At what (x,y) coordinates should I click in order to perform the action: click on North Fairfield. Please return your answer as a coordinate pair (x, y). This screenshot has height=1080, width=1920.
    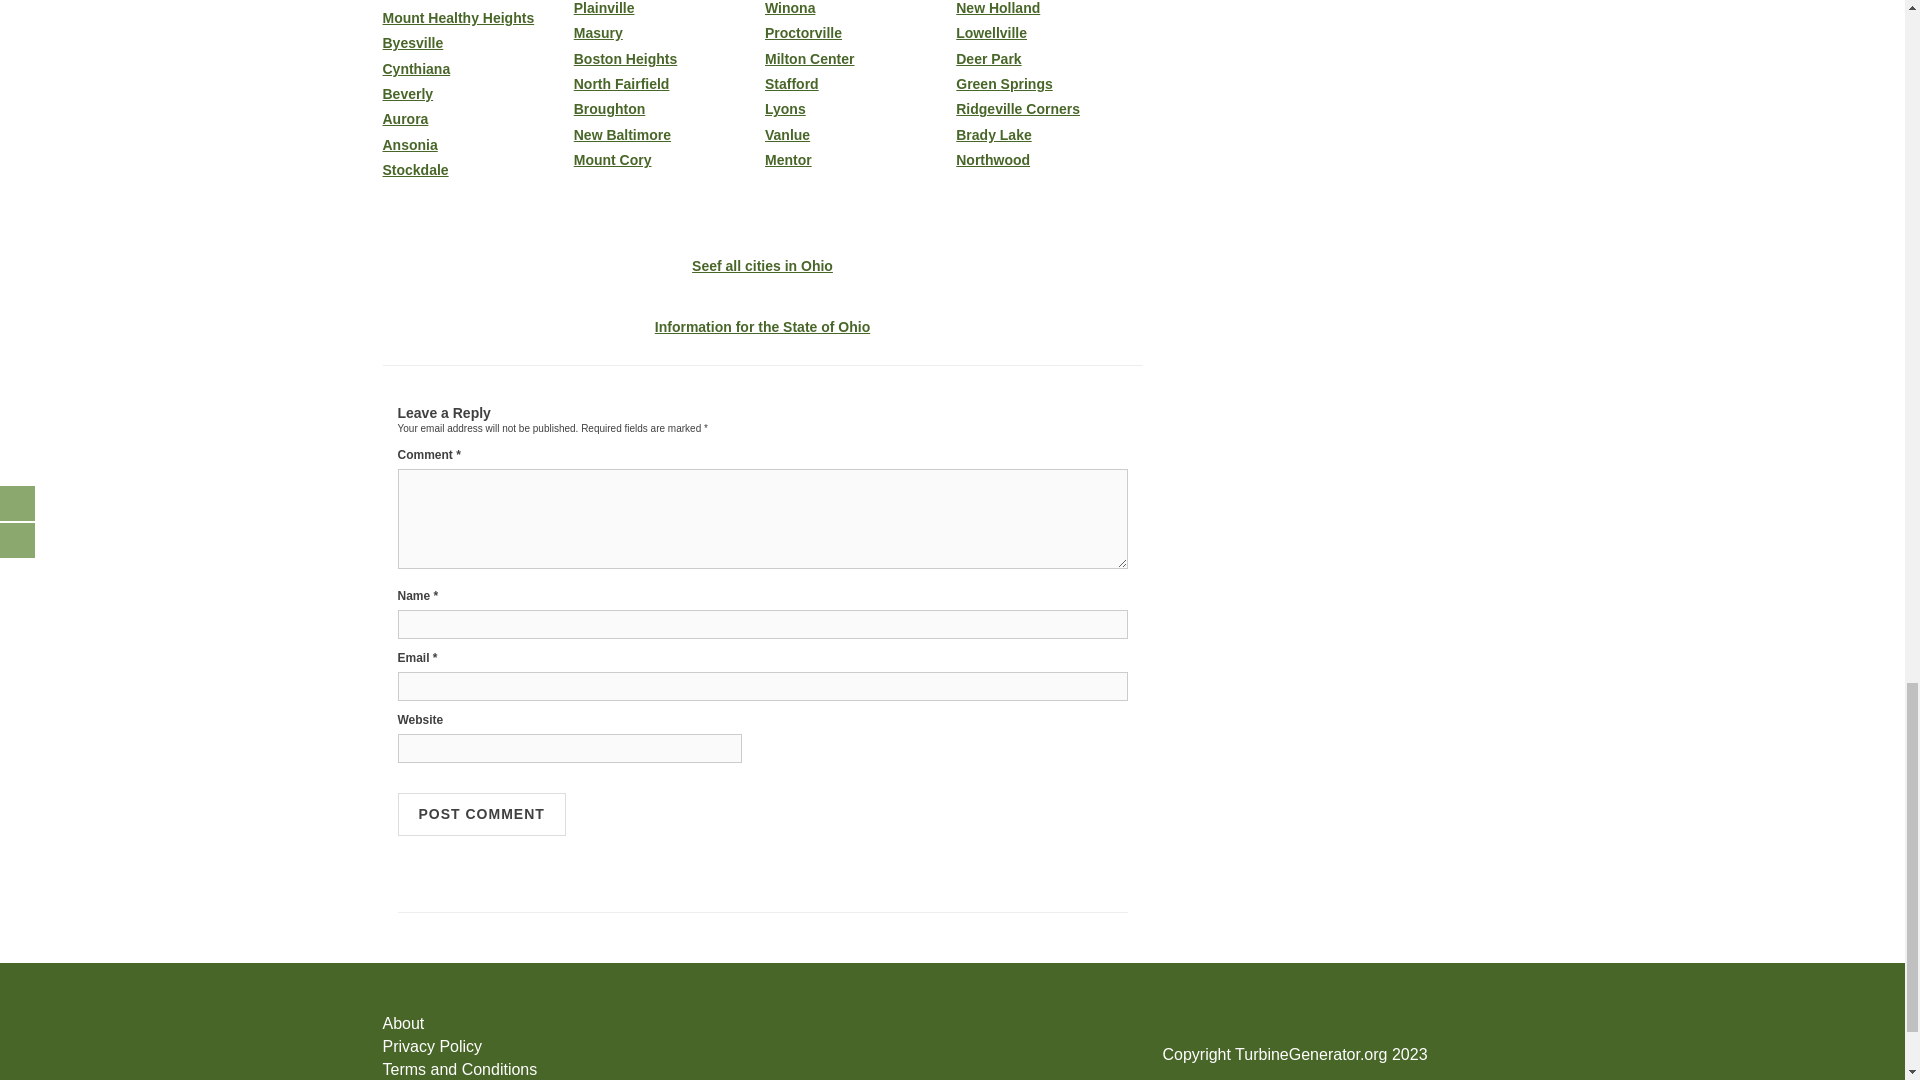
    Looking at the image, I should click on (667, 84).